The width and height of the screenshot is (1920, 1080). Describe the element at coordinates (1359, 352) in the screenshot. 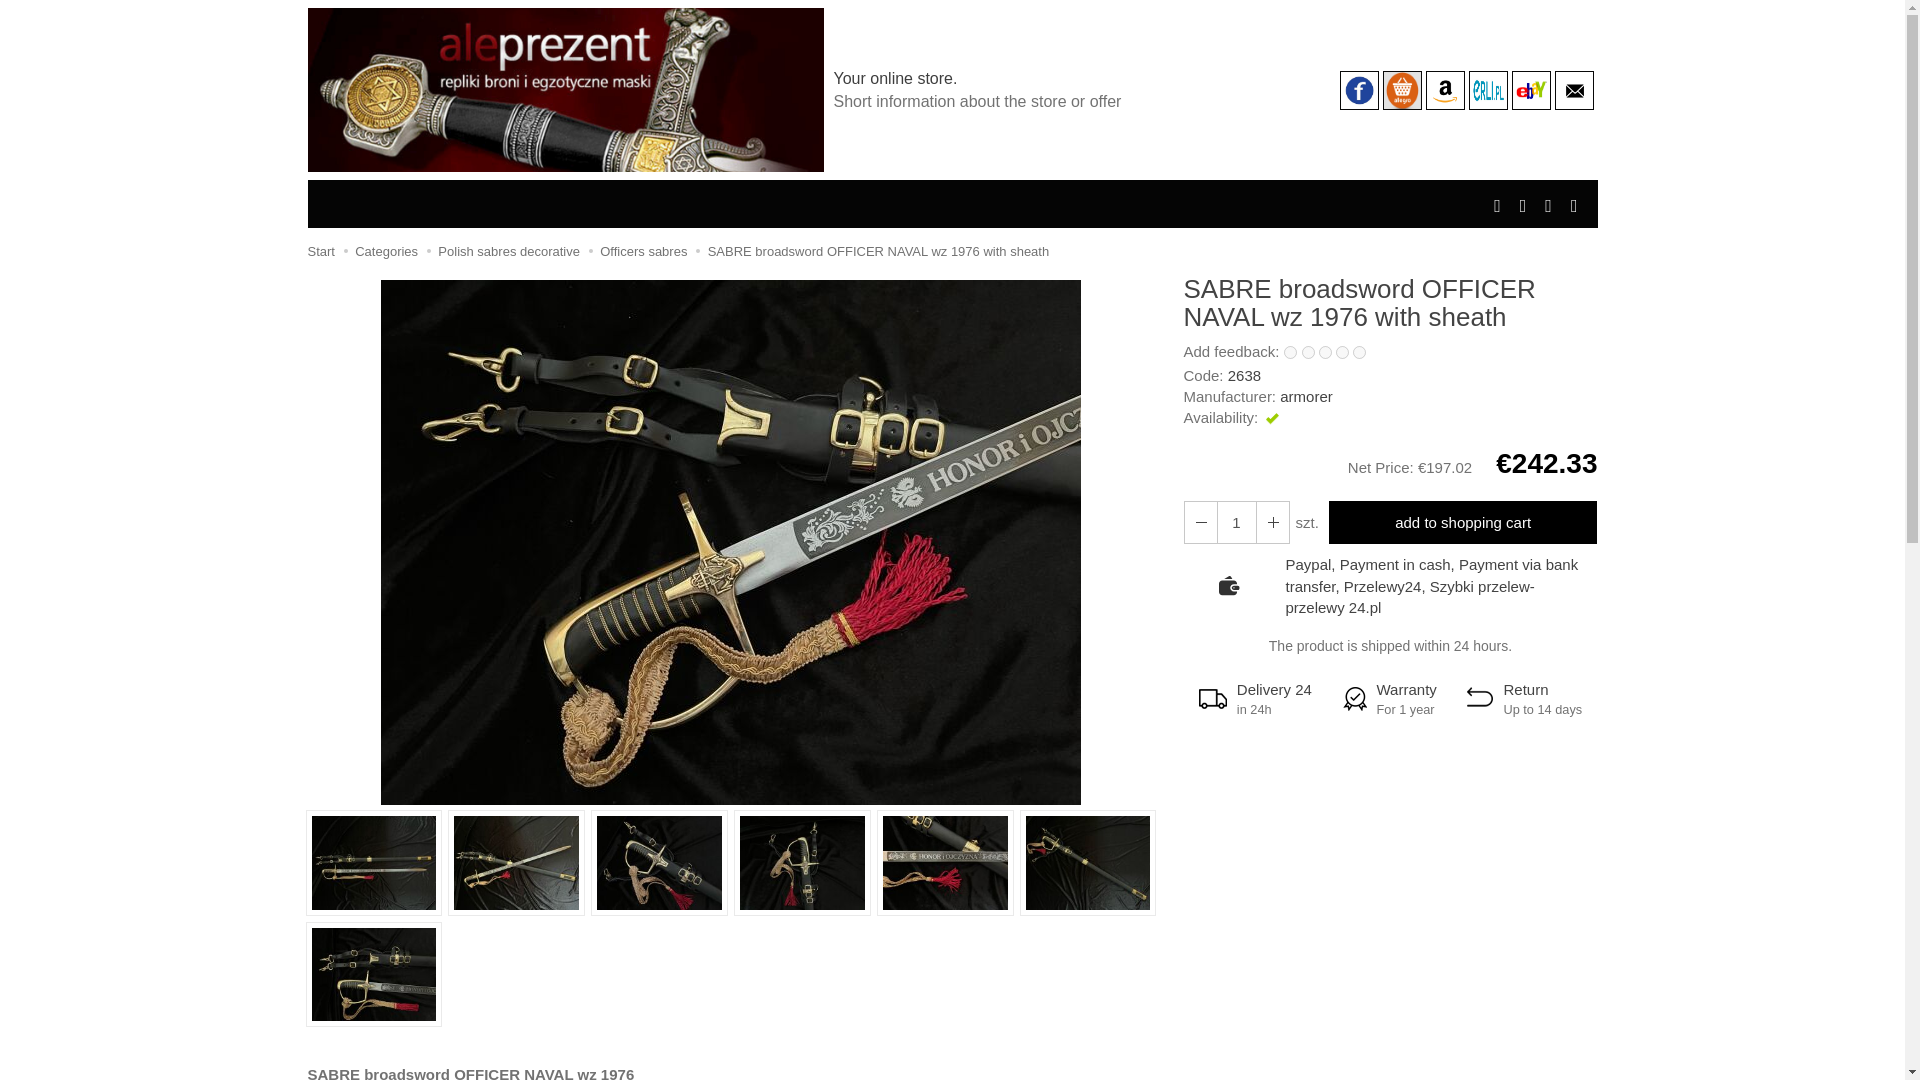

I see `5` at that location.